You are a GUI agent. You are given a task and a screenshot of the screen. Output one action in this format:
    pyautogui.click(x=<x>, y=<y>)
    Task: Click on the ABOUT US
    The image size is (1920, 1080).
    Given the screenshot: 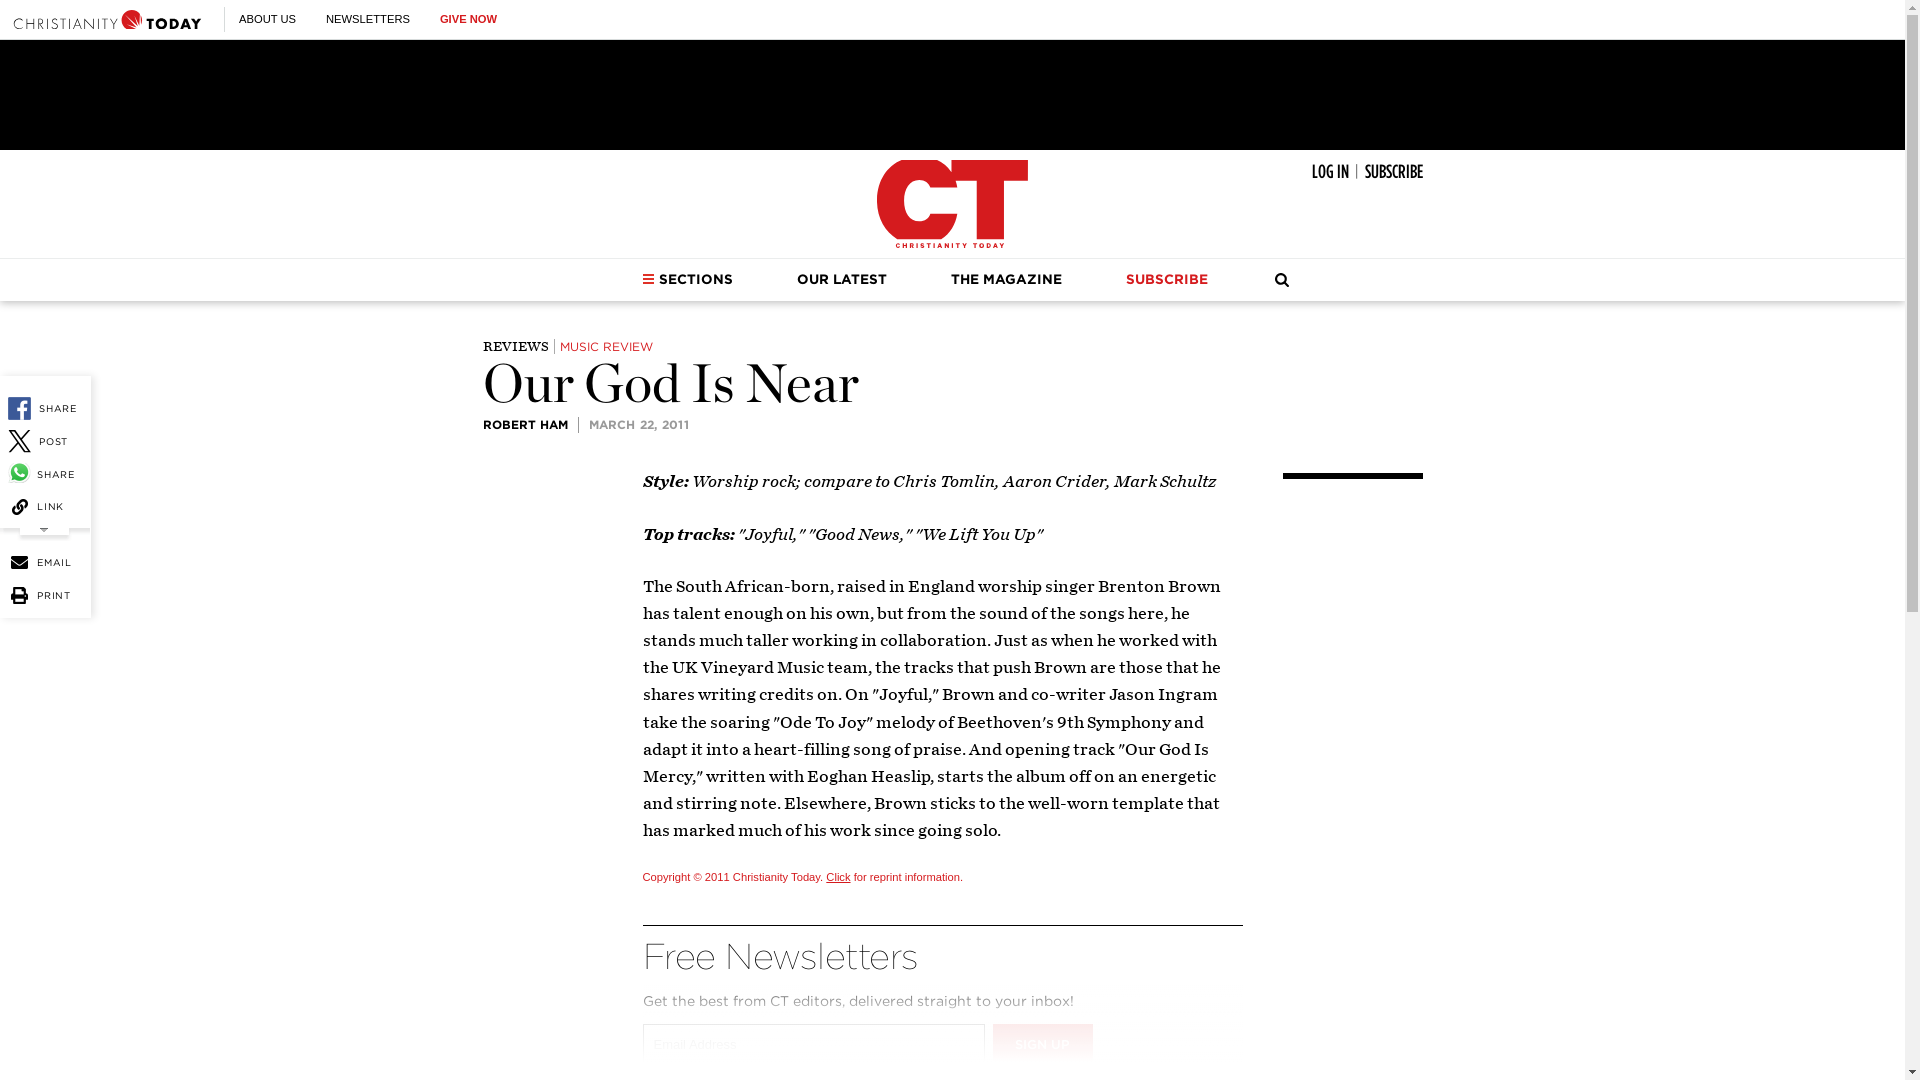 What is the action you would take?
    pyautogui.click(x=266, y=19)
    